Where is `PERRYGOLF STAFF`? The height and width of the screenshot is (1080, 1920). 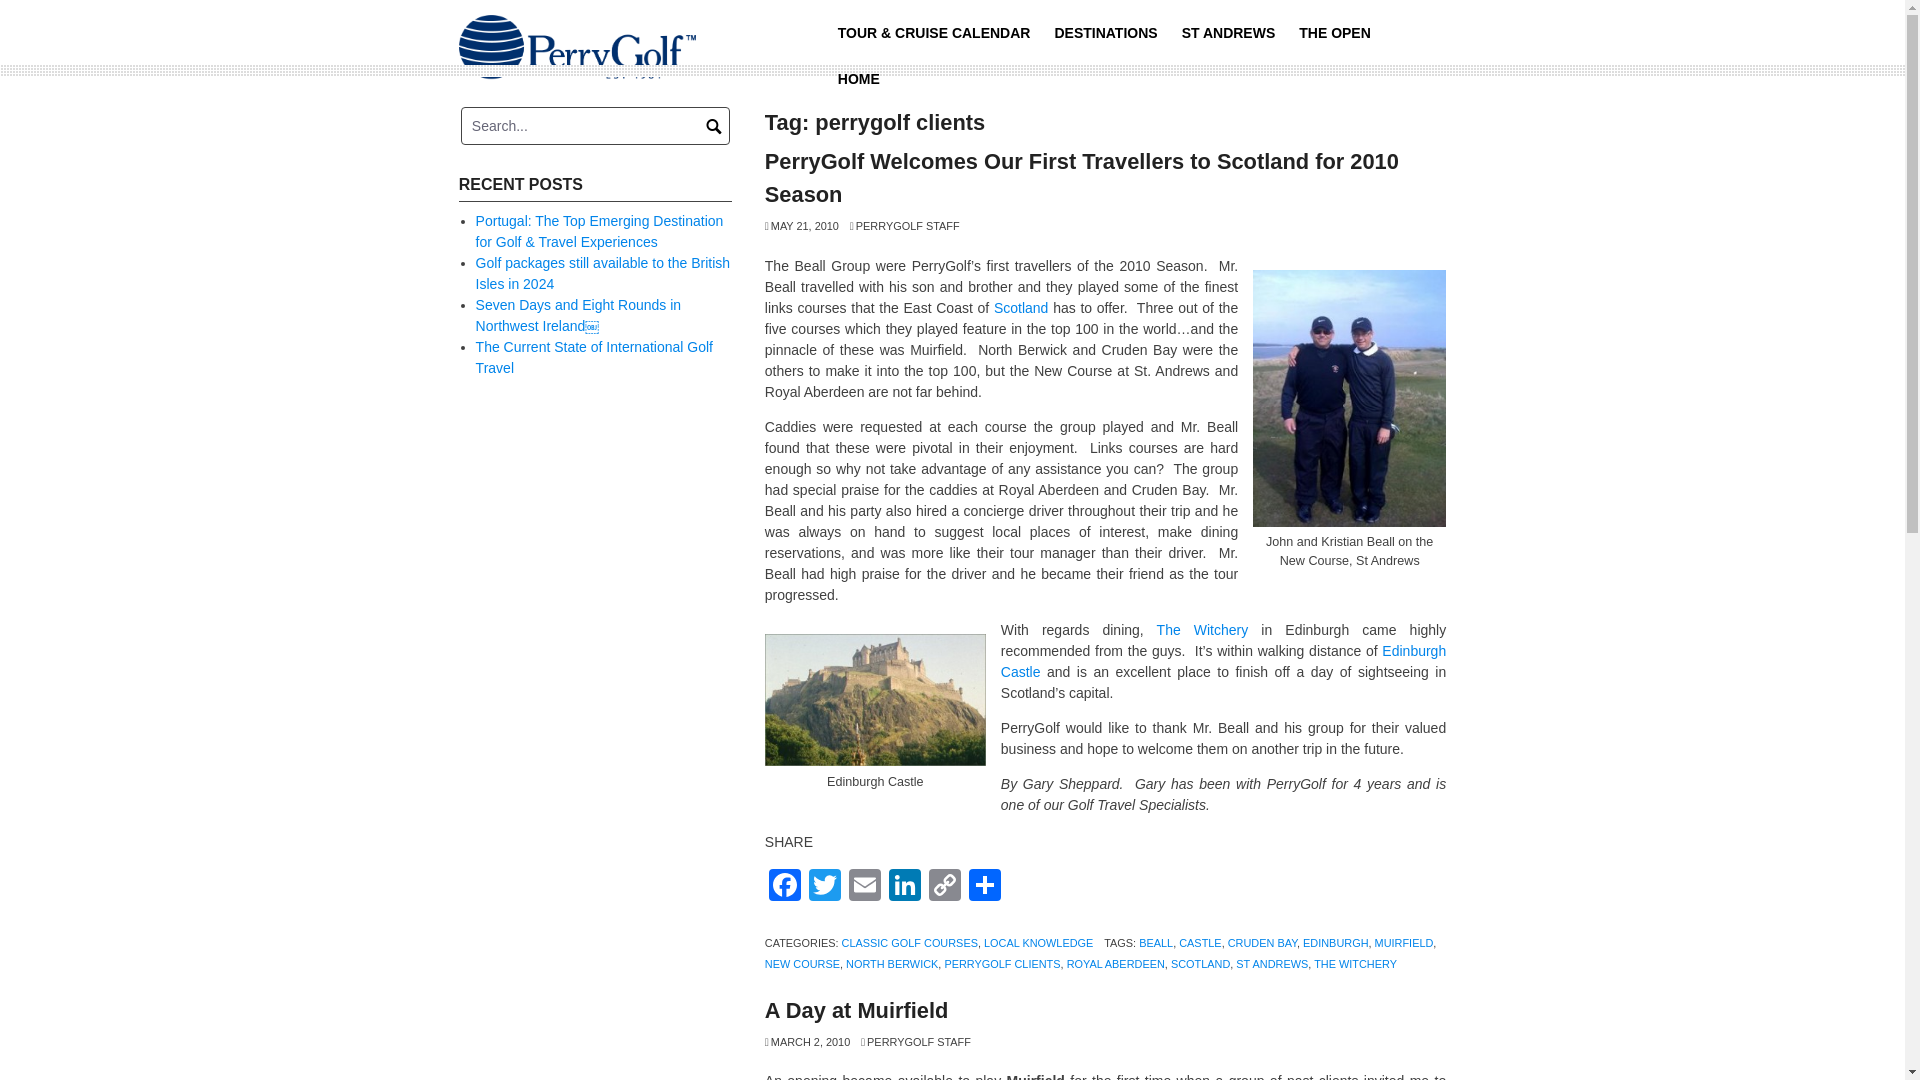 PERRYGOLF STAFF is located at coordinates (916, 1041).